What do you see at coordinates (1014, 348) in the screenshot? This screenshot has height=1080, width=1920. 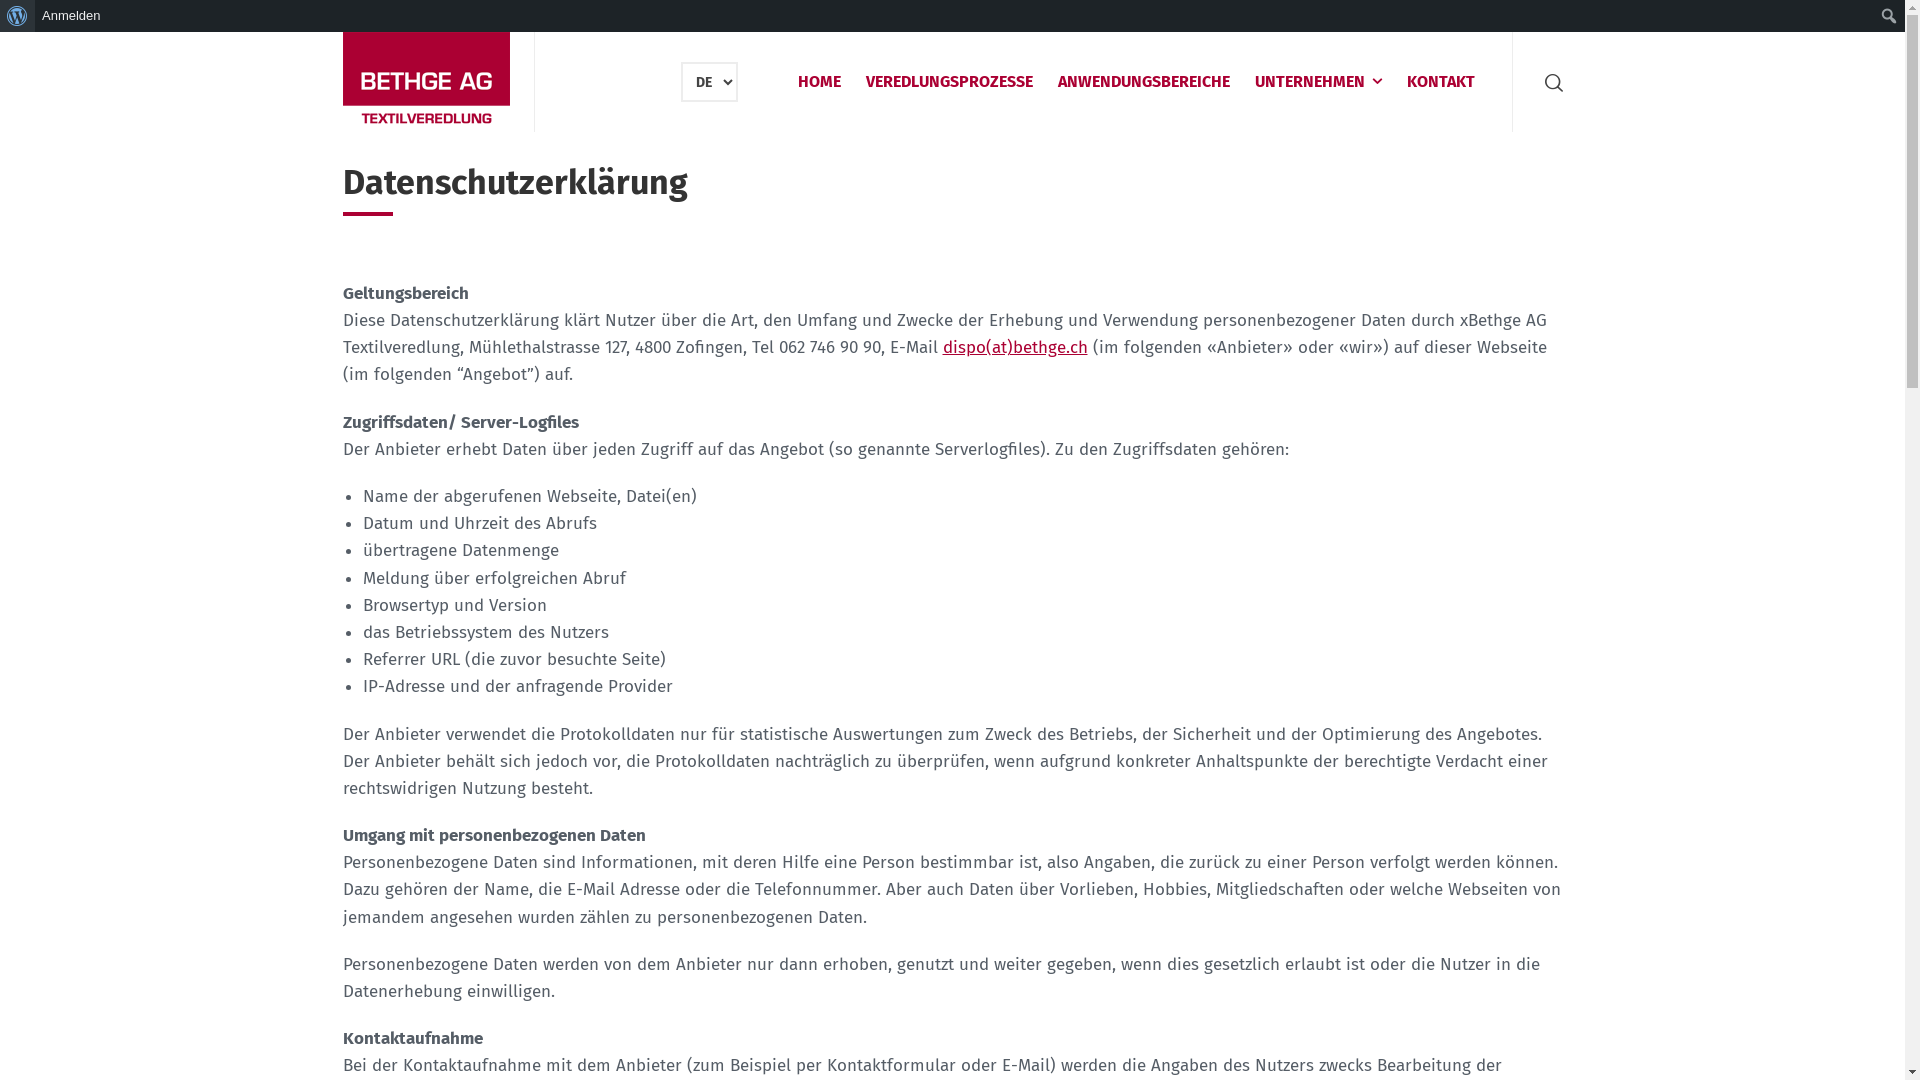 I see `dispo(at)bethge.ch` at bounding box center [1014, 348].